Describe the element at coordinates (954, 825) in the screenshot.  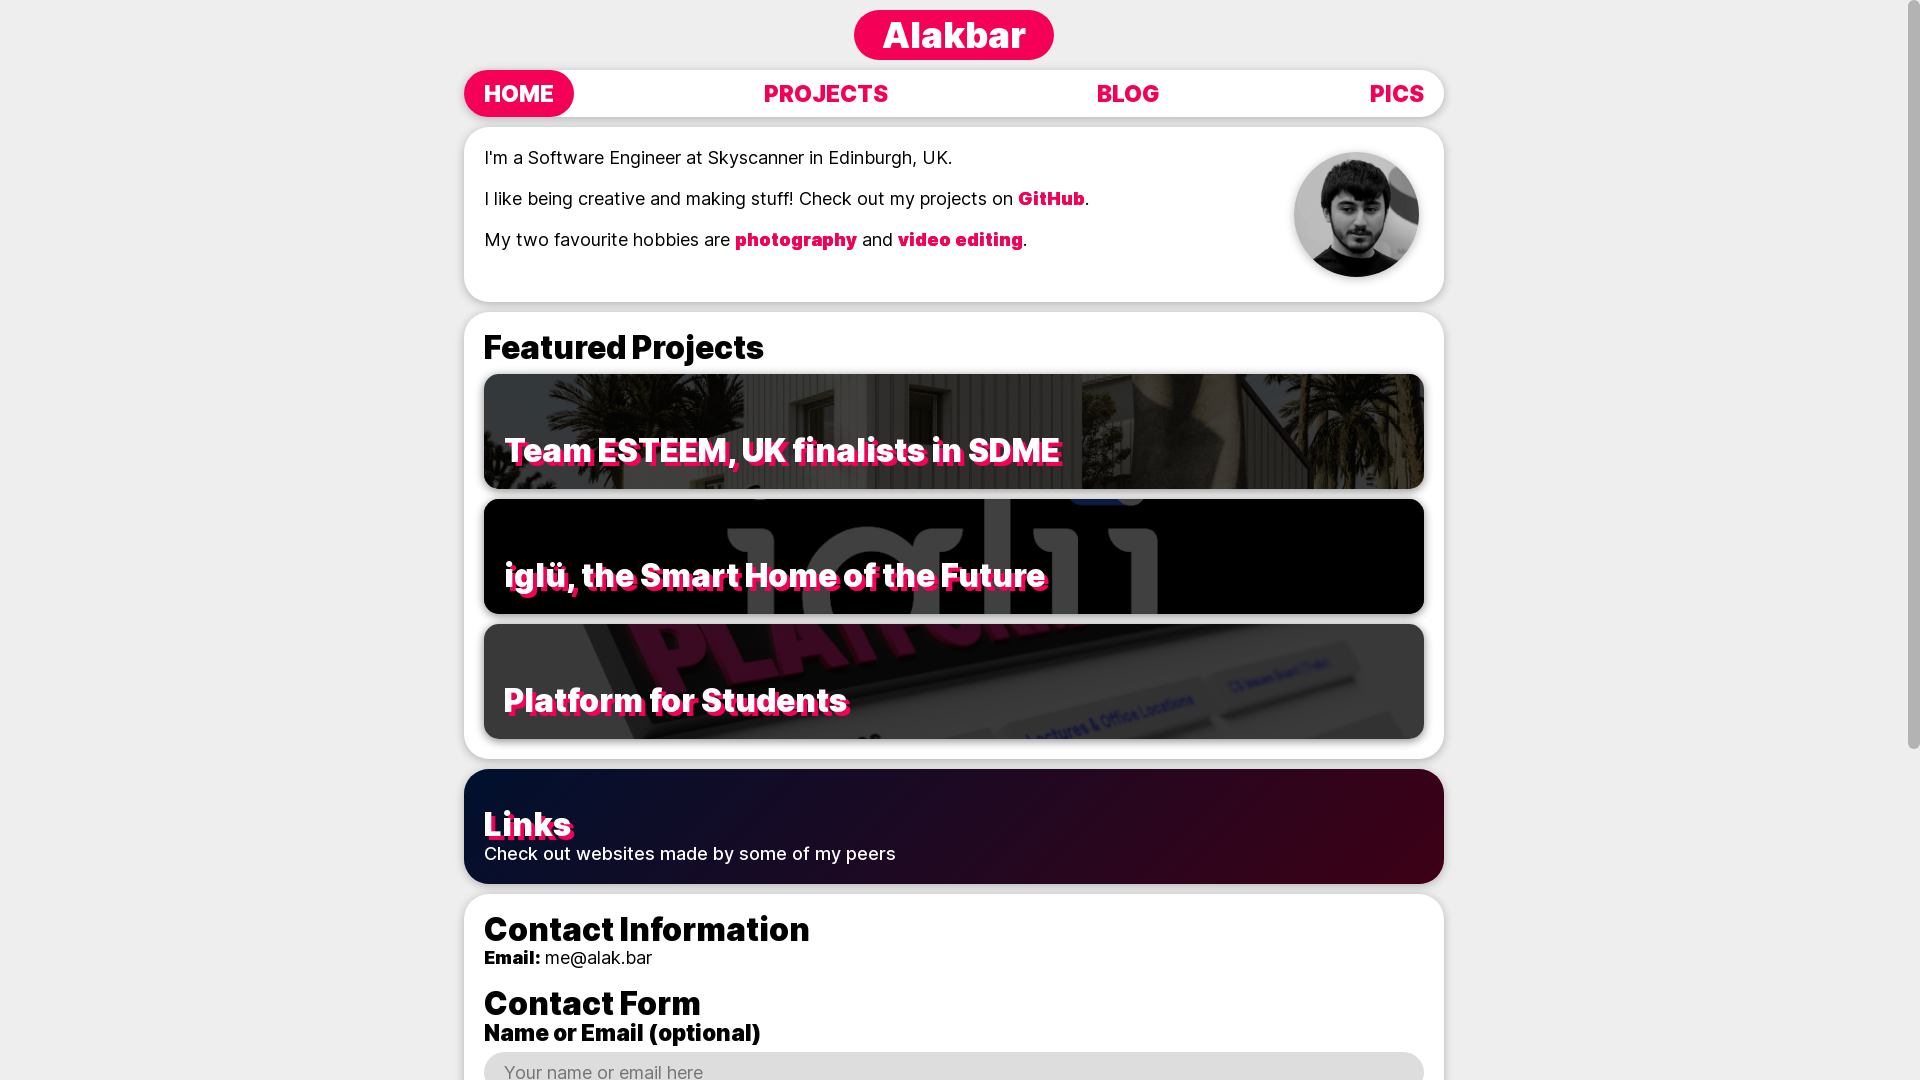
I see `Links
Check out websites made by some of my peers` at that location.